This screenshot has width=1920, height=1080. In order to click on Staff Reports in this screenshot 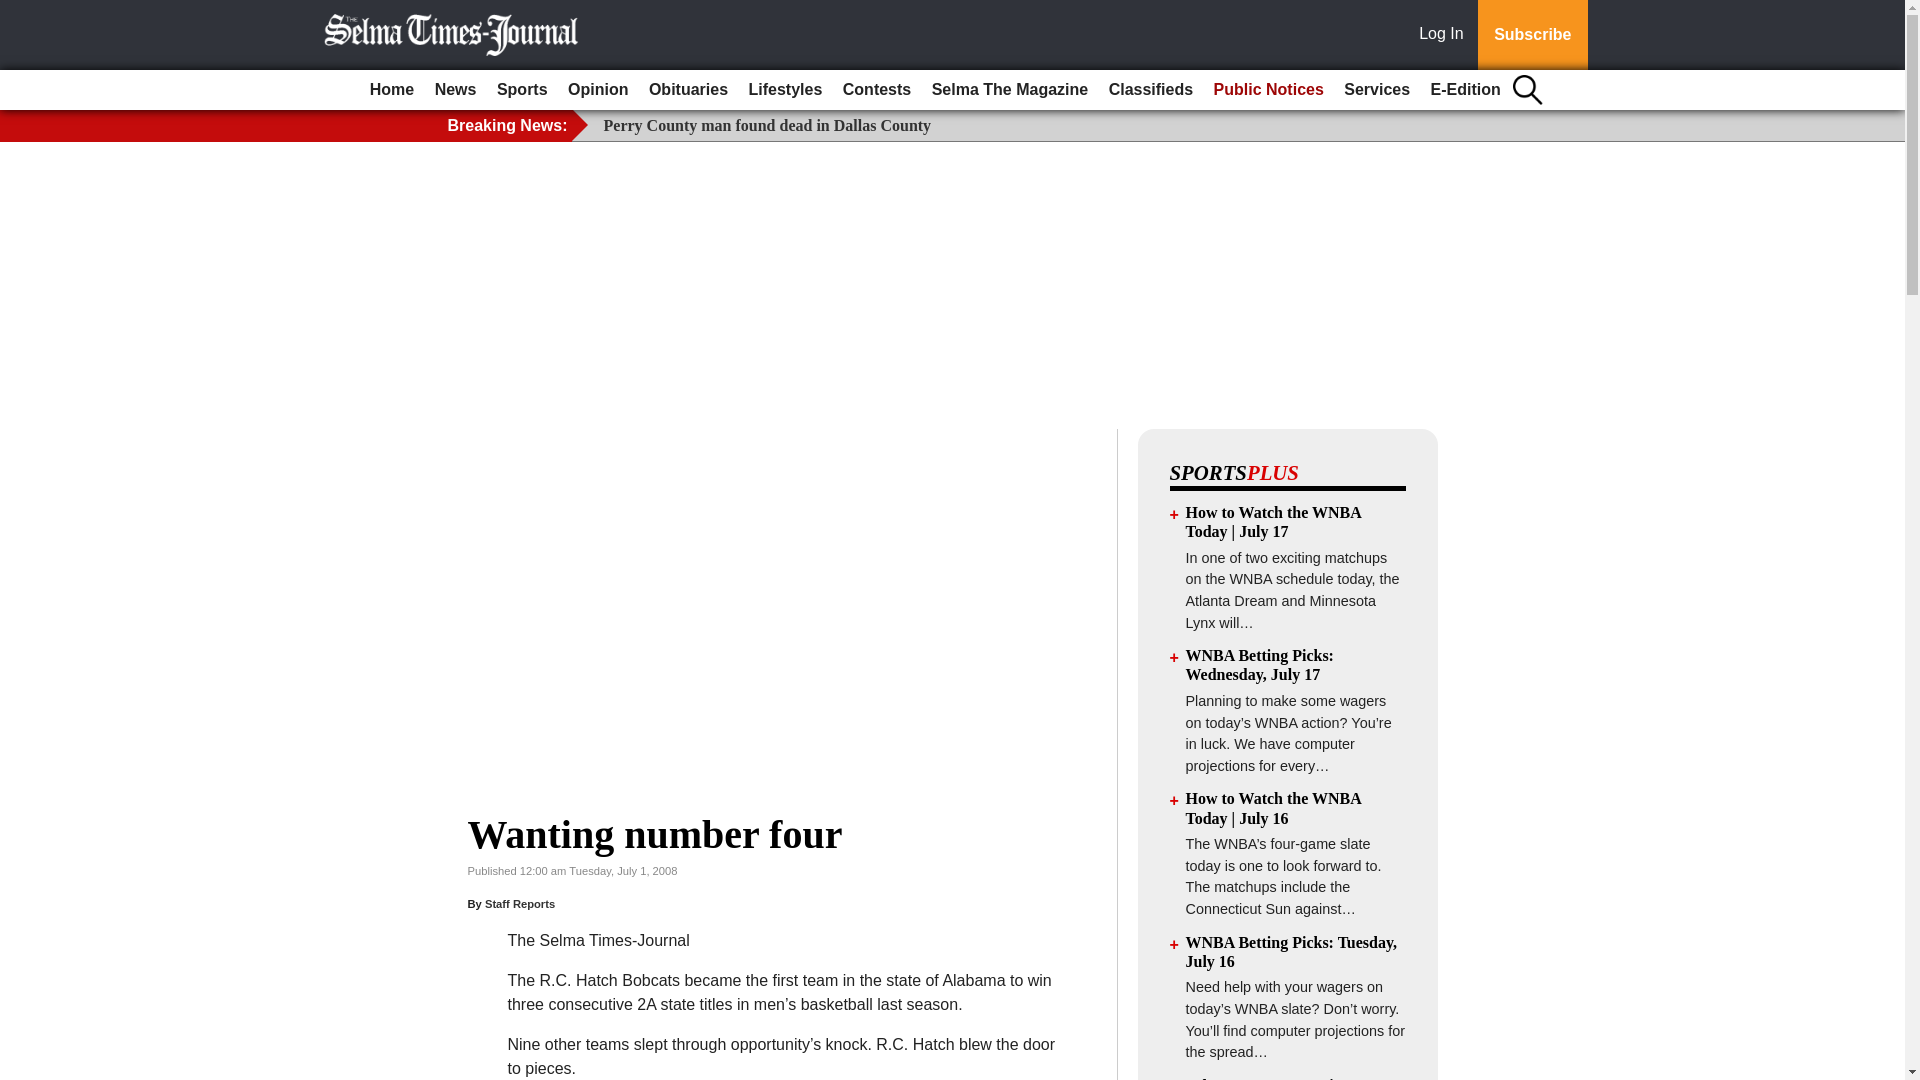, I will do `click(520, 904)`.